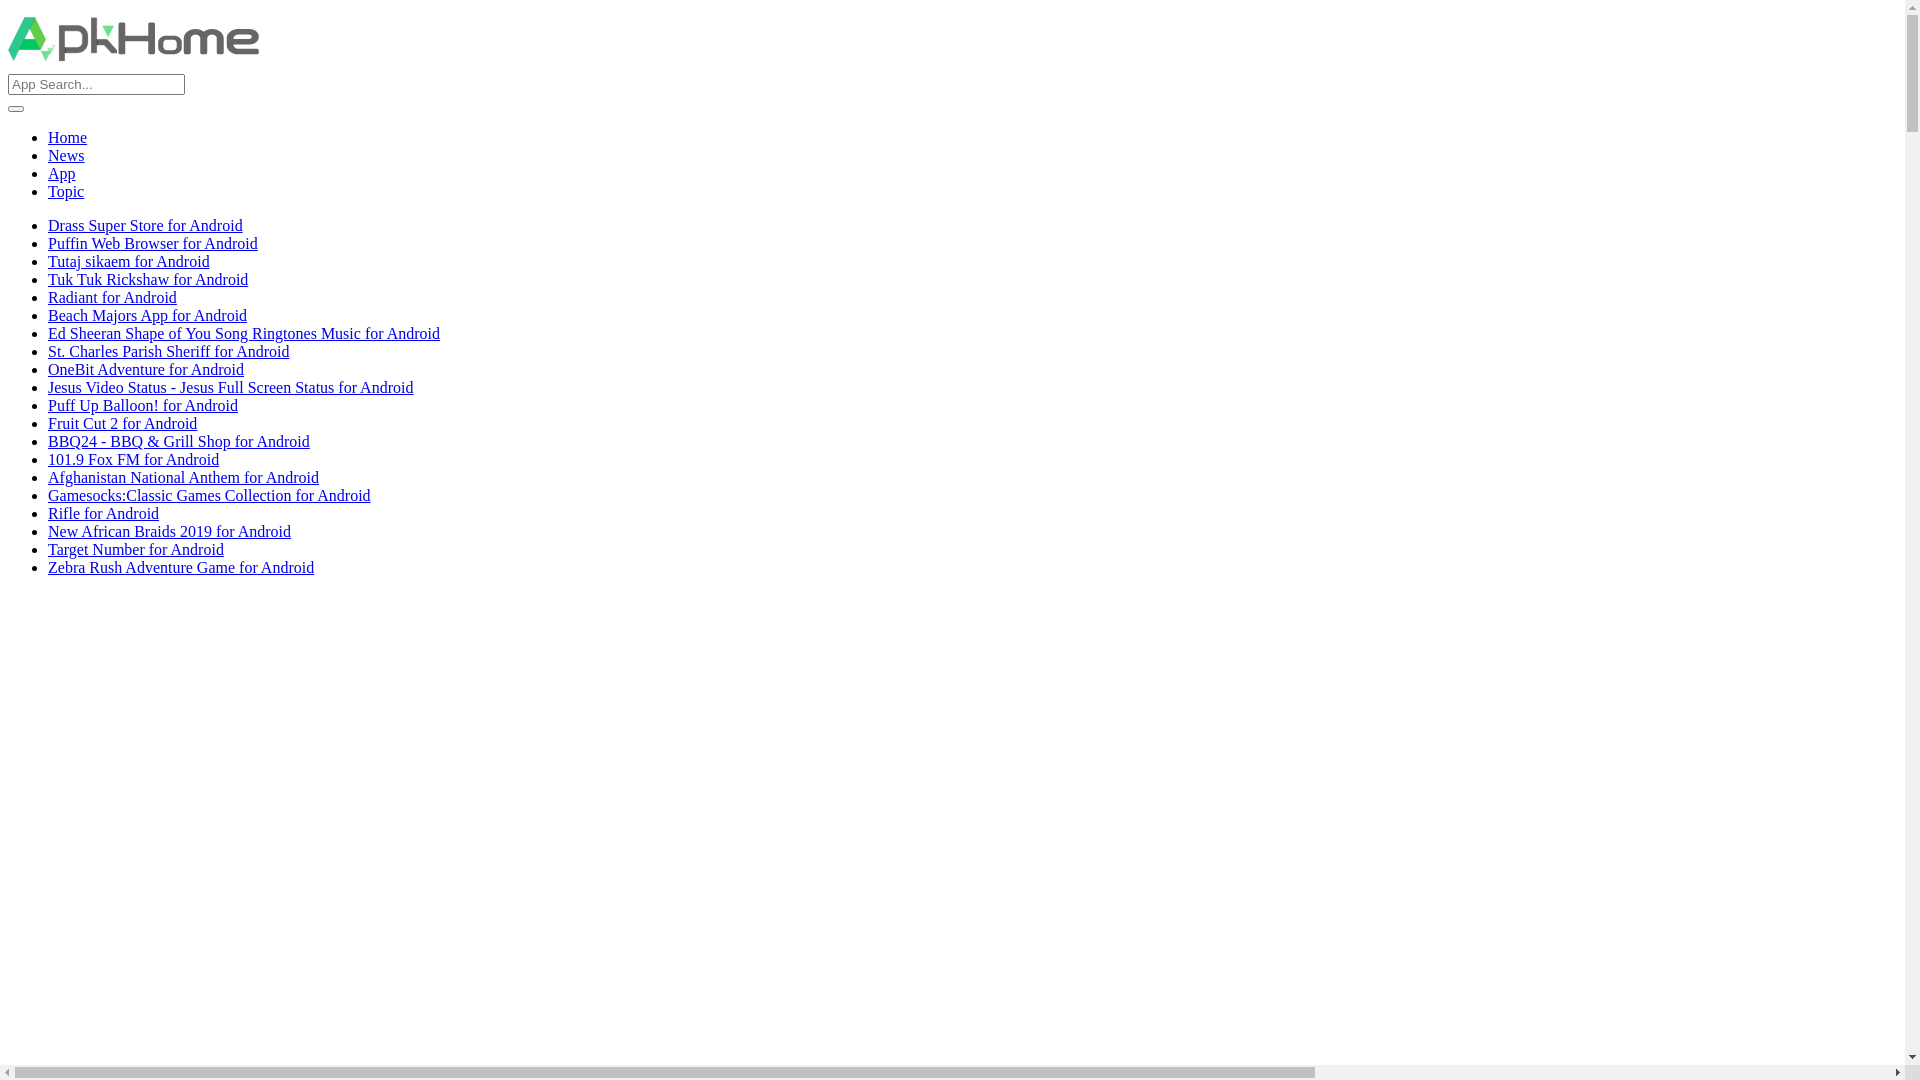 This screenshot has width=1920, height=1080. Describe the element at coordinates (68, 138) in the screenshot. I see `Home` at that location.